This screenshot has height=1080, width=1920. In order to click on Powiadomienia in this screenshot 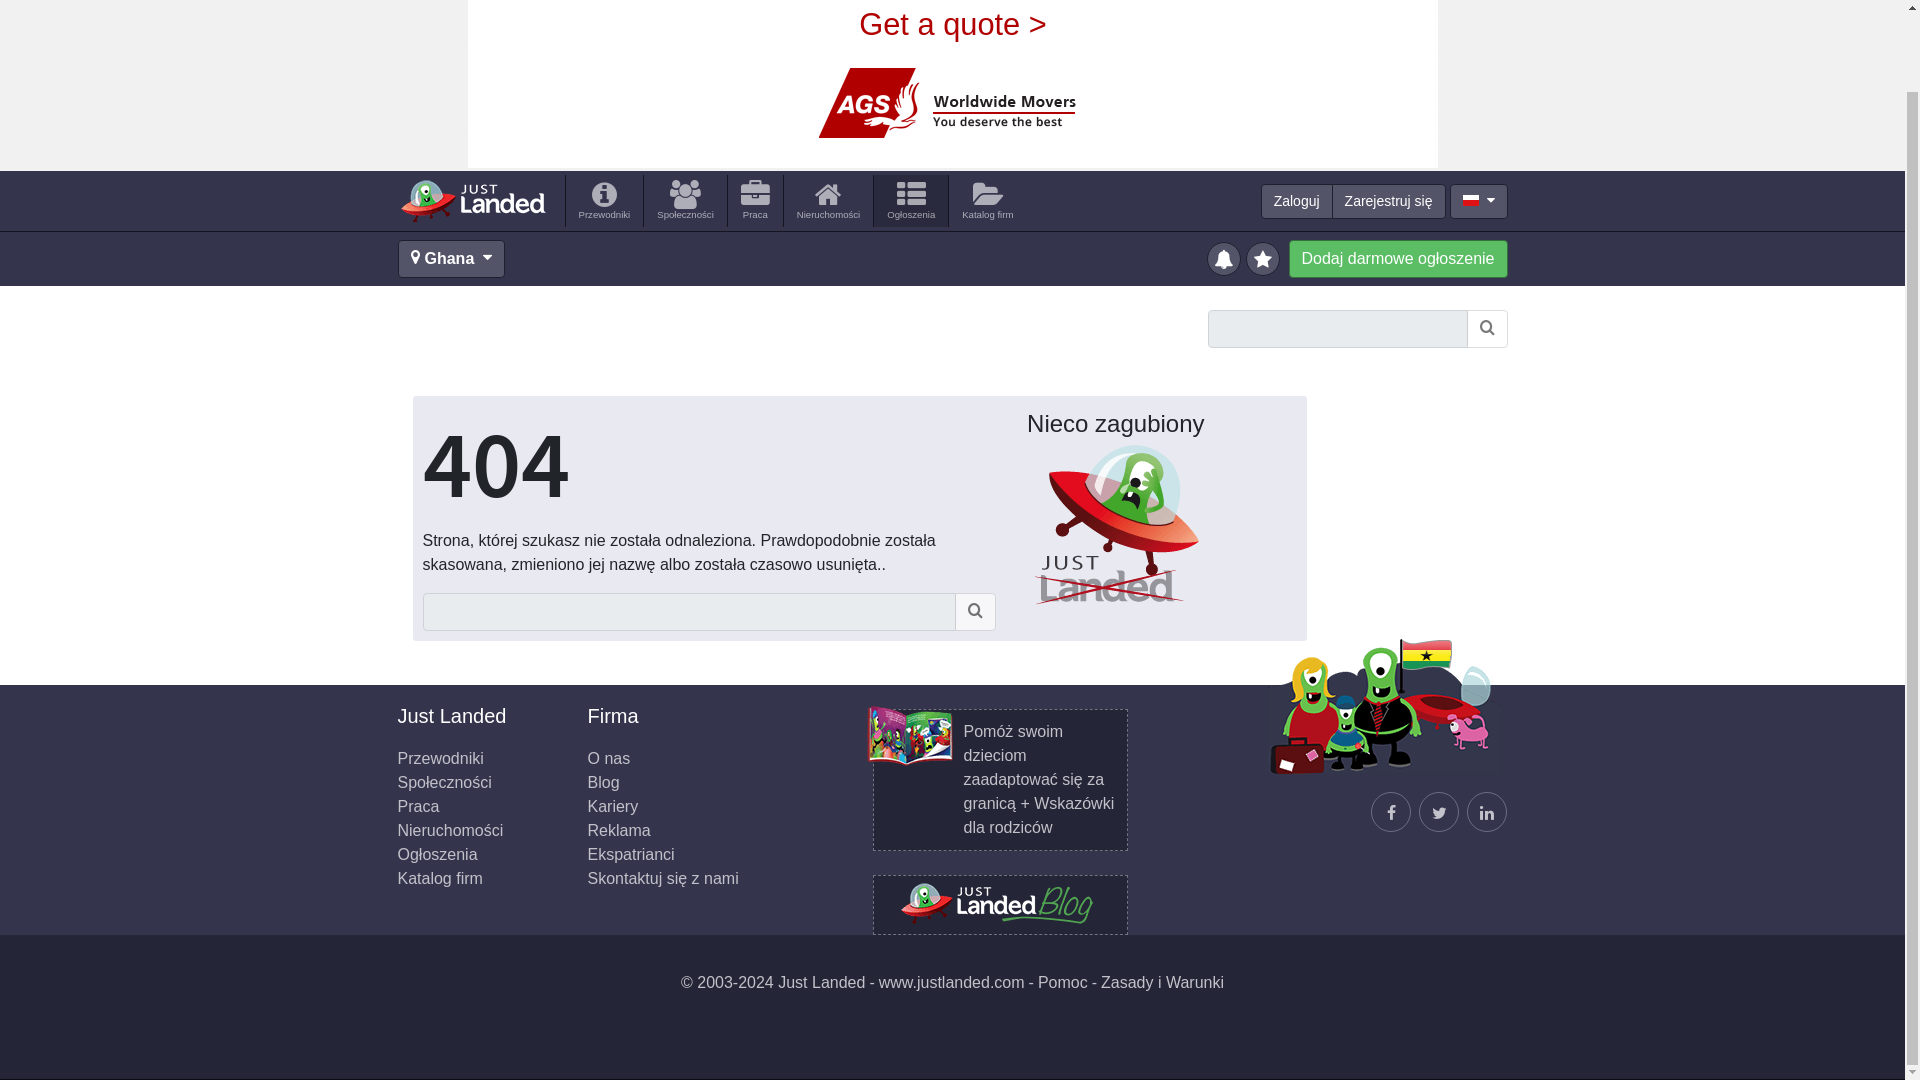, I will do `click(1224, 257)`.